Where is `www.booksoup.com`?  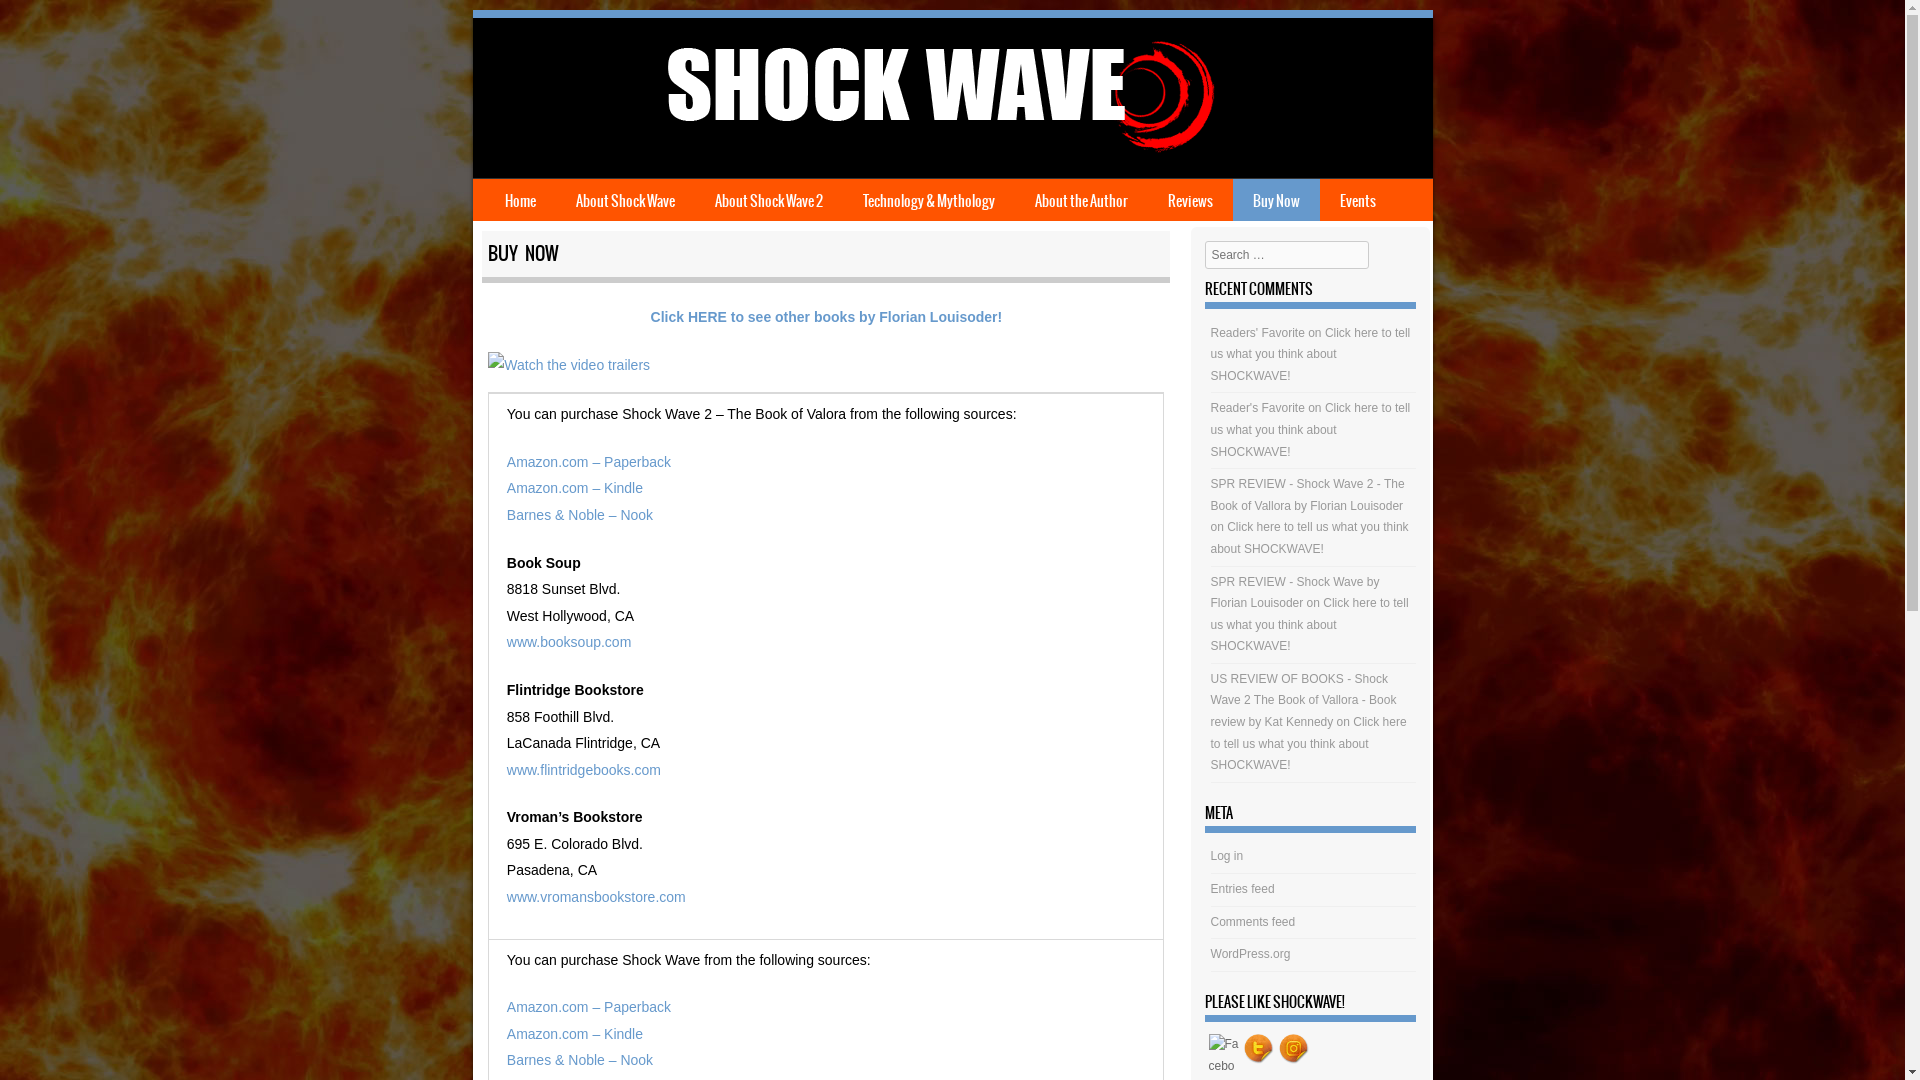
www.booksoup.com is located at coordinates (569, 642).